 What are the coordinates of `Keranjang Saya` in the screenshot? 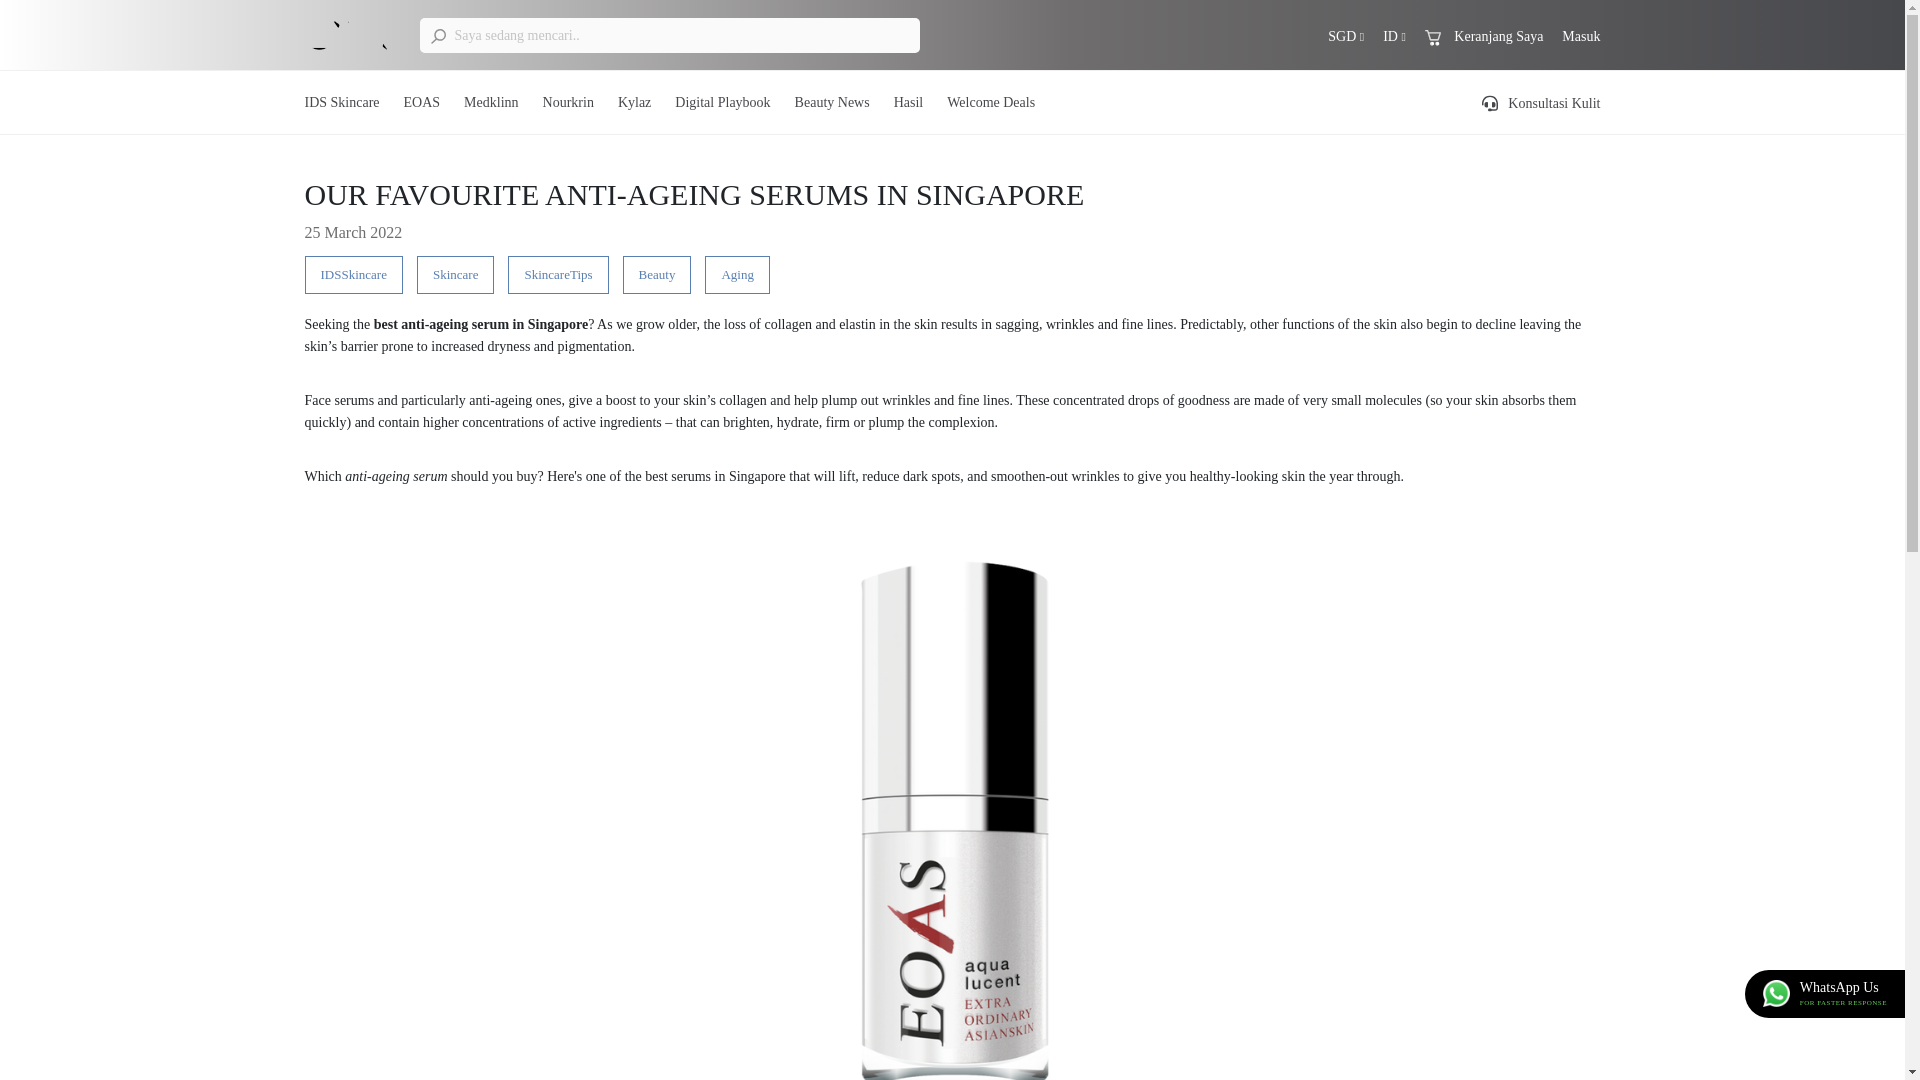 It's located at (1484, 36).